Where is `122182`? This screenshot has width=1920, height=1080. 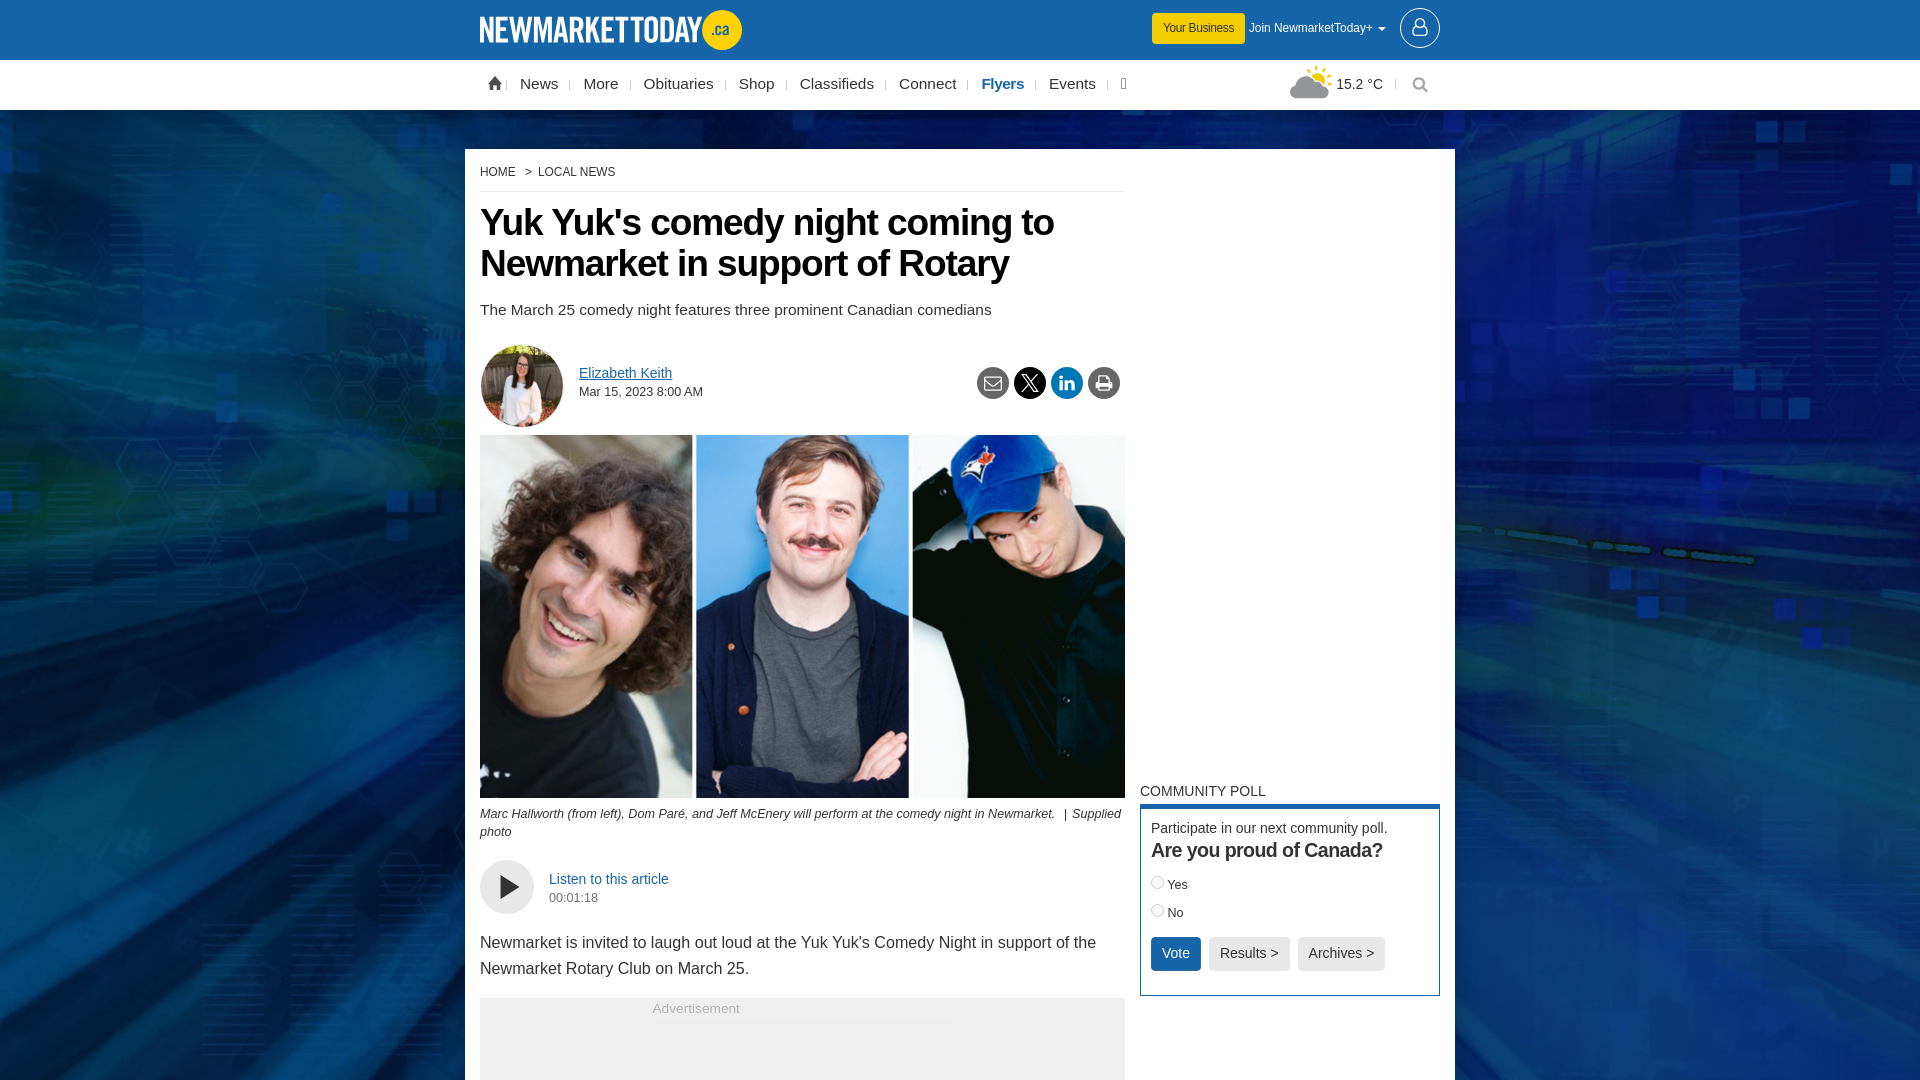
122182 is located at coordinates (1156, 882).